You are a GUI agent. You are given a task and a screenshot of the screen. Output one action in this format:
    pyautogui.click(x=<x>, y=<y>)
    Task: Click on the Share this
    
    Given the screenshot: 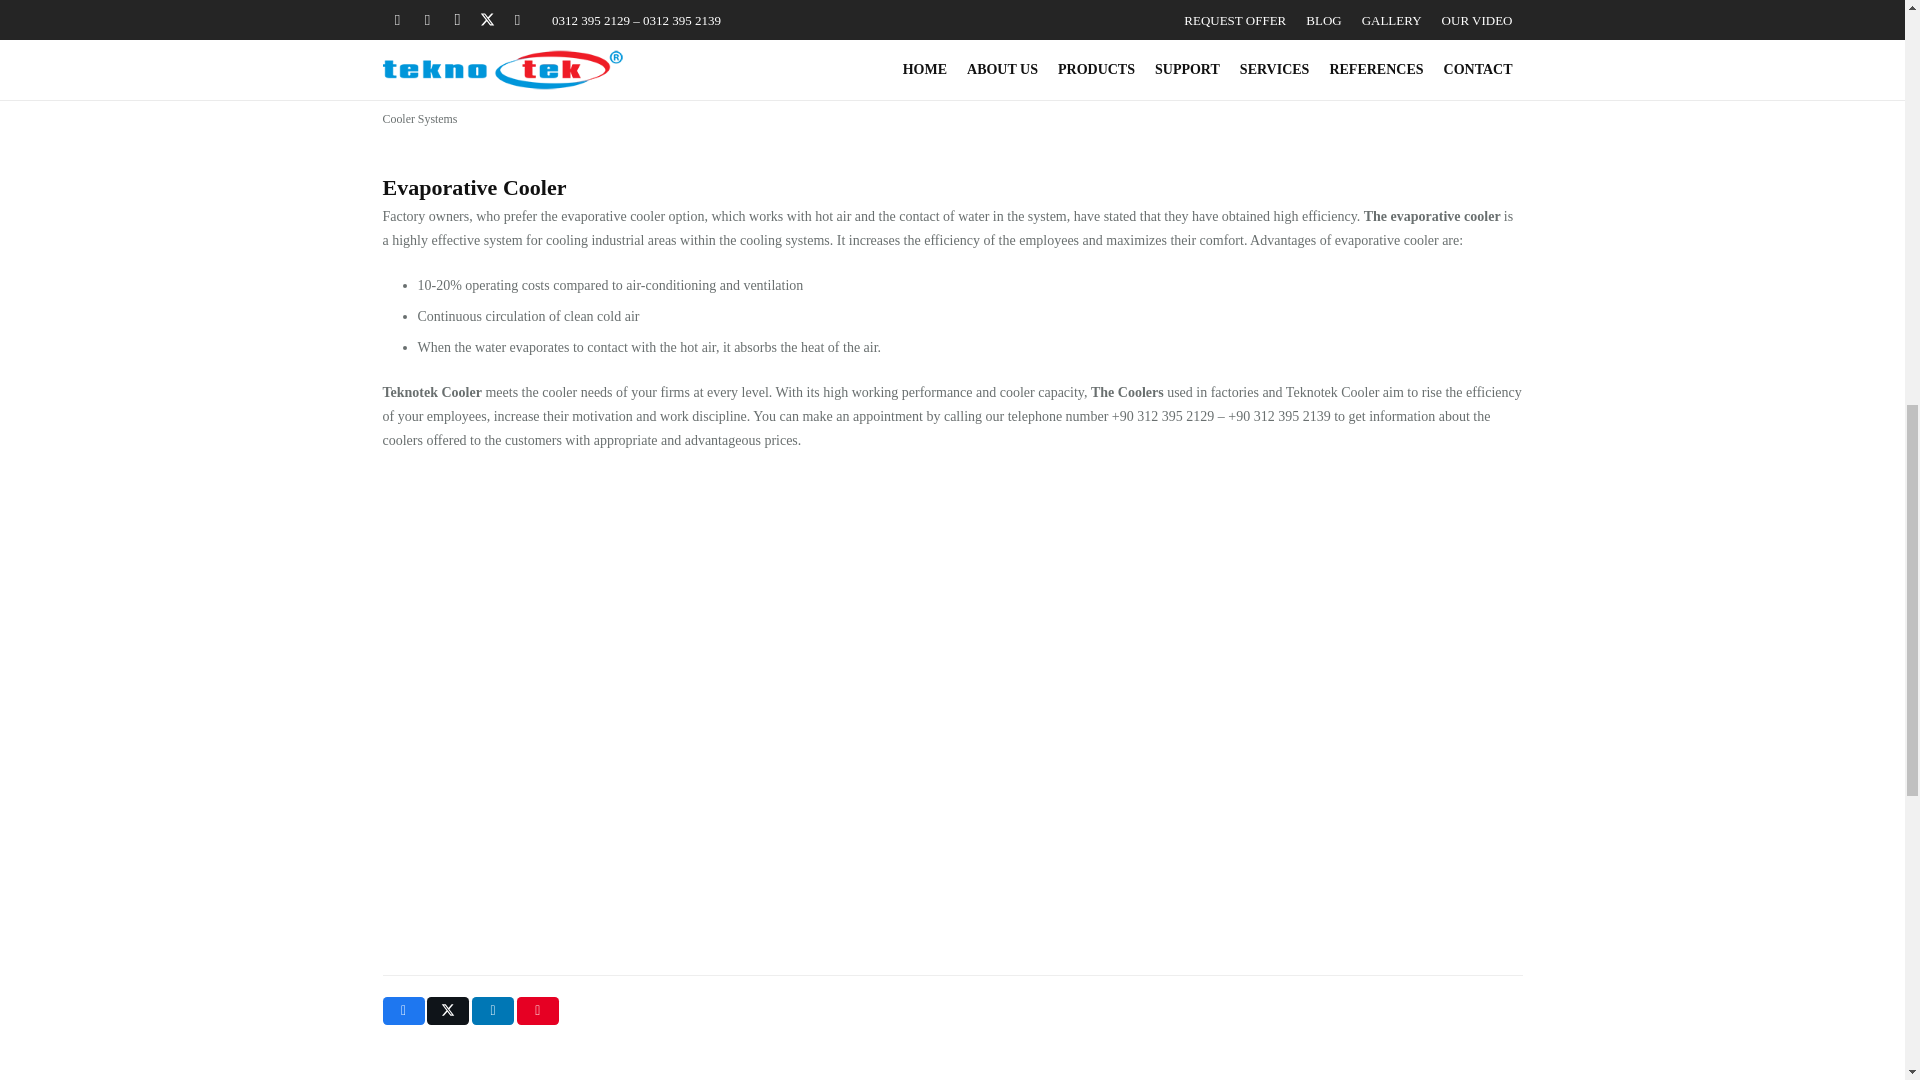 What is the action you would take?
    pyautogui.click(x=403, y=1010)
    